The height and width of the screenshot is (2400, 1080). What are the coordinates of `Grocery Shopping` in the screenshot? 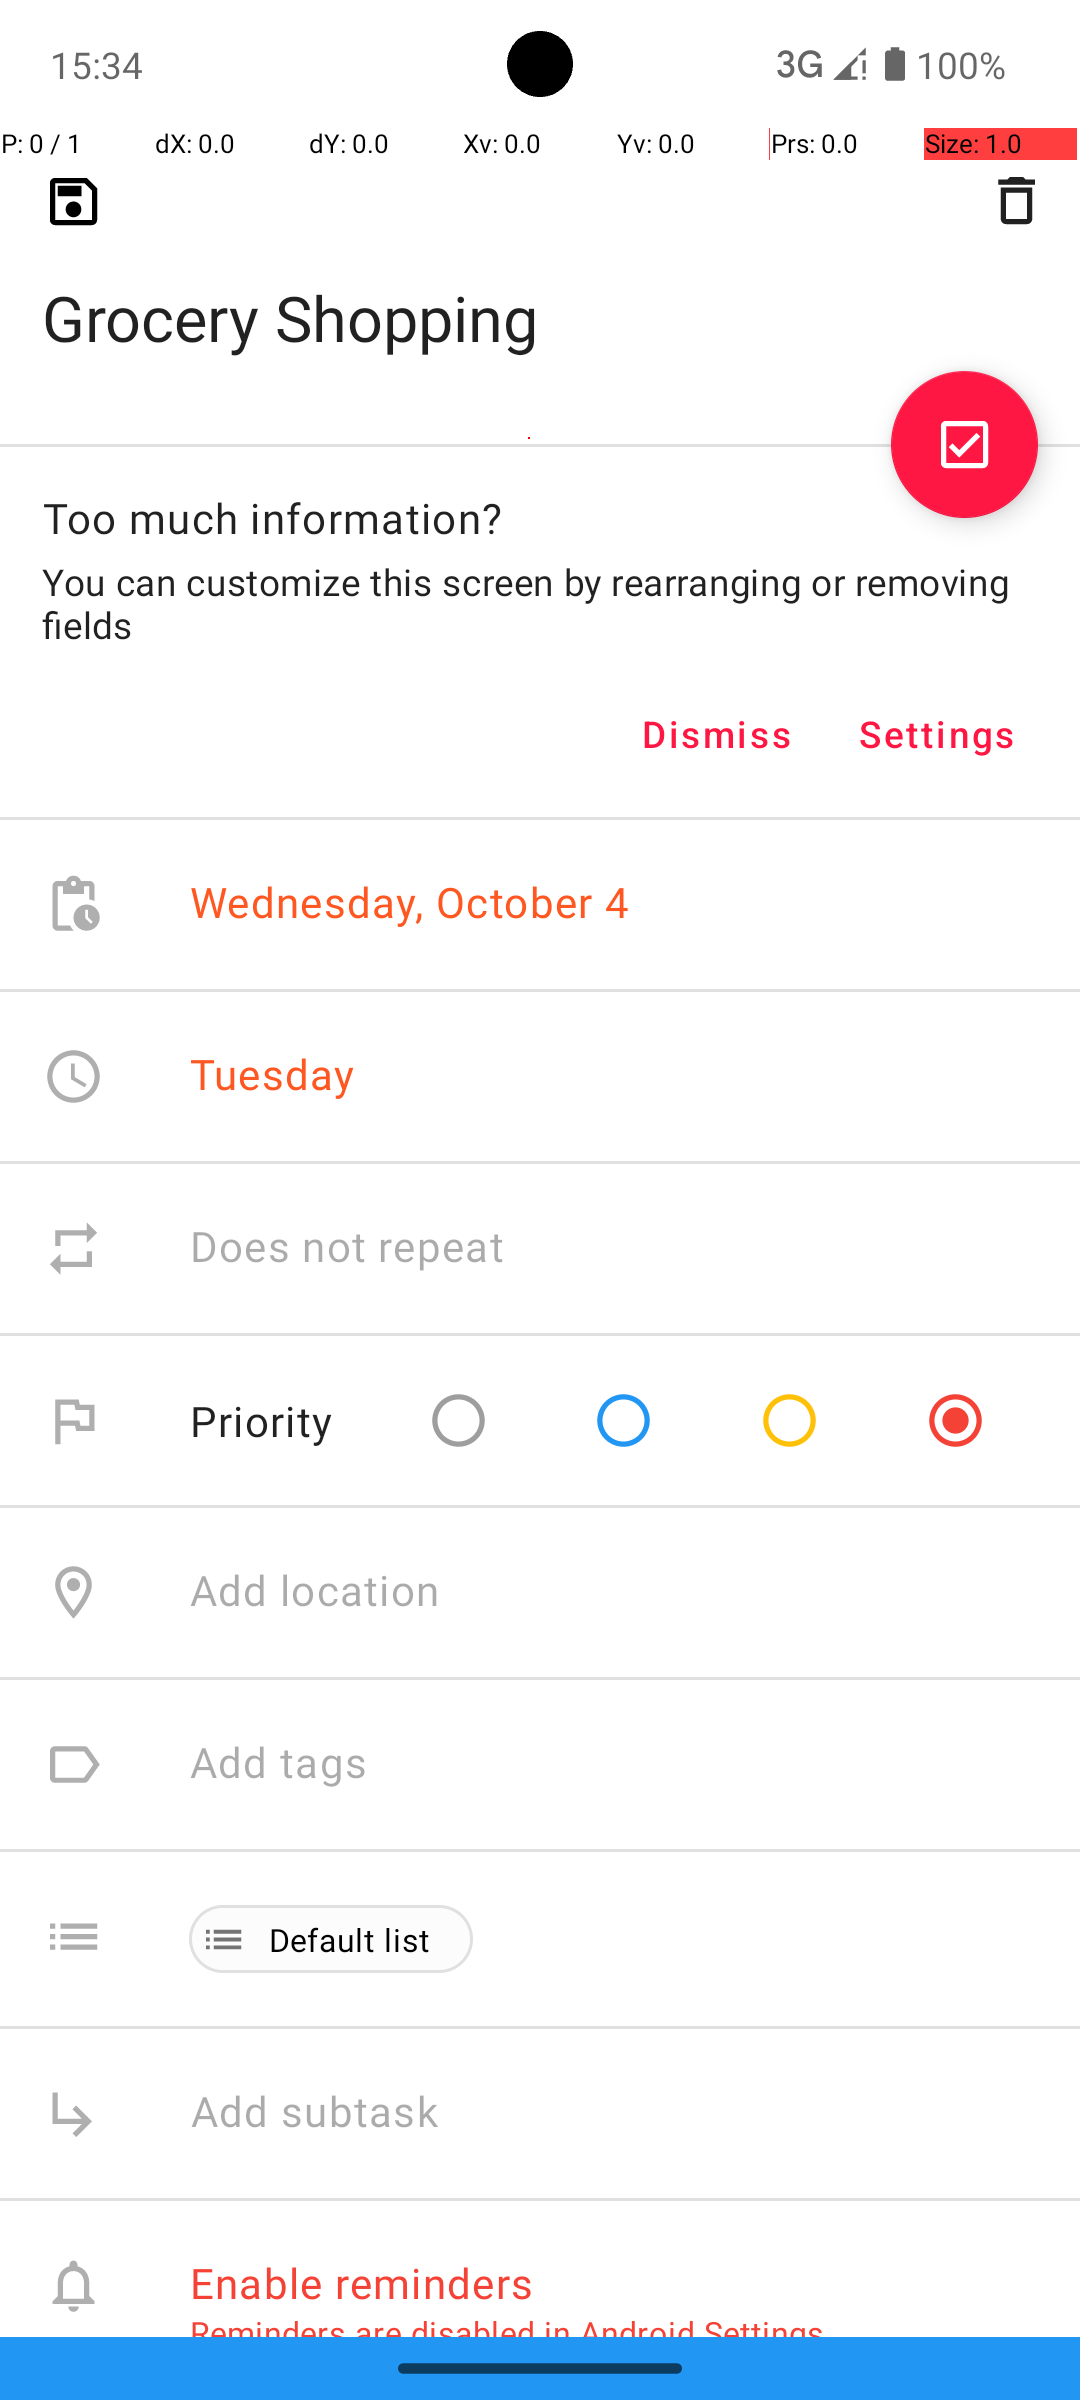 It's located at (540, 286).